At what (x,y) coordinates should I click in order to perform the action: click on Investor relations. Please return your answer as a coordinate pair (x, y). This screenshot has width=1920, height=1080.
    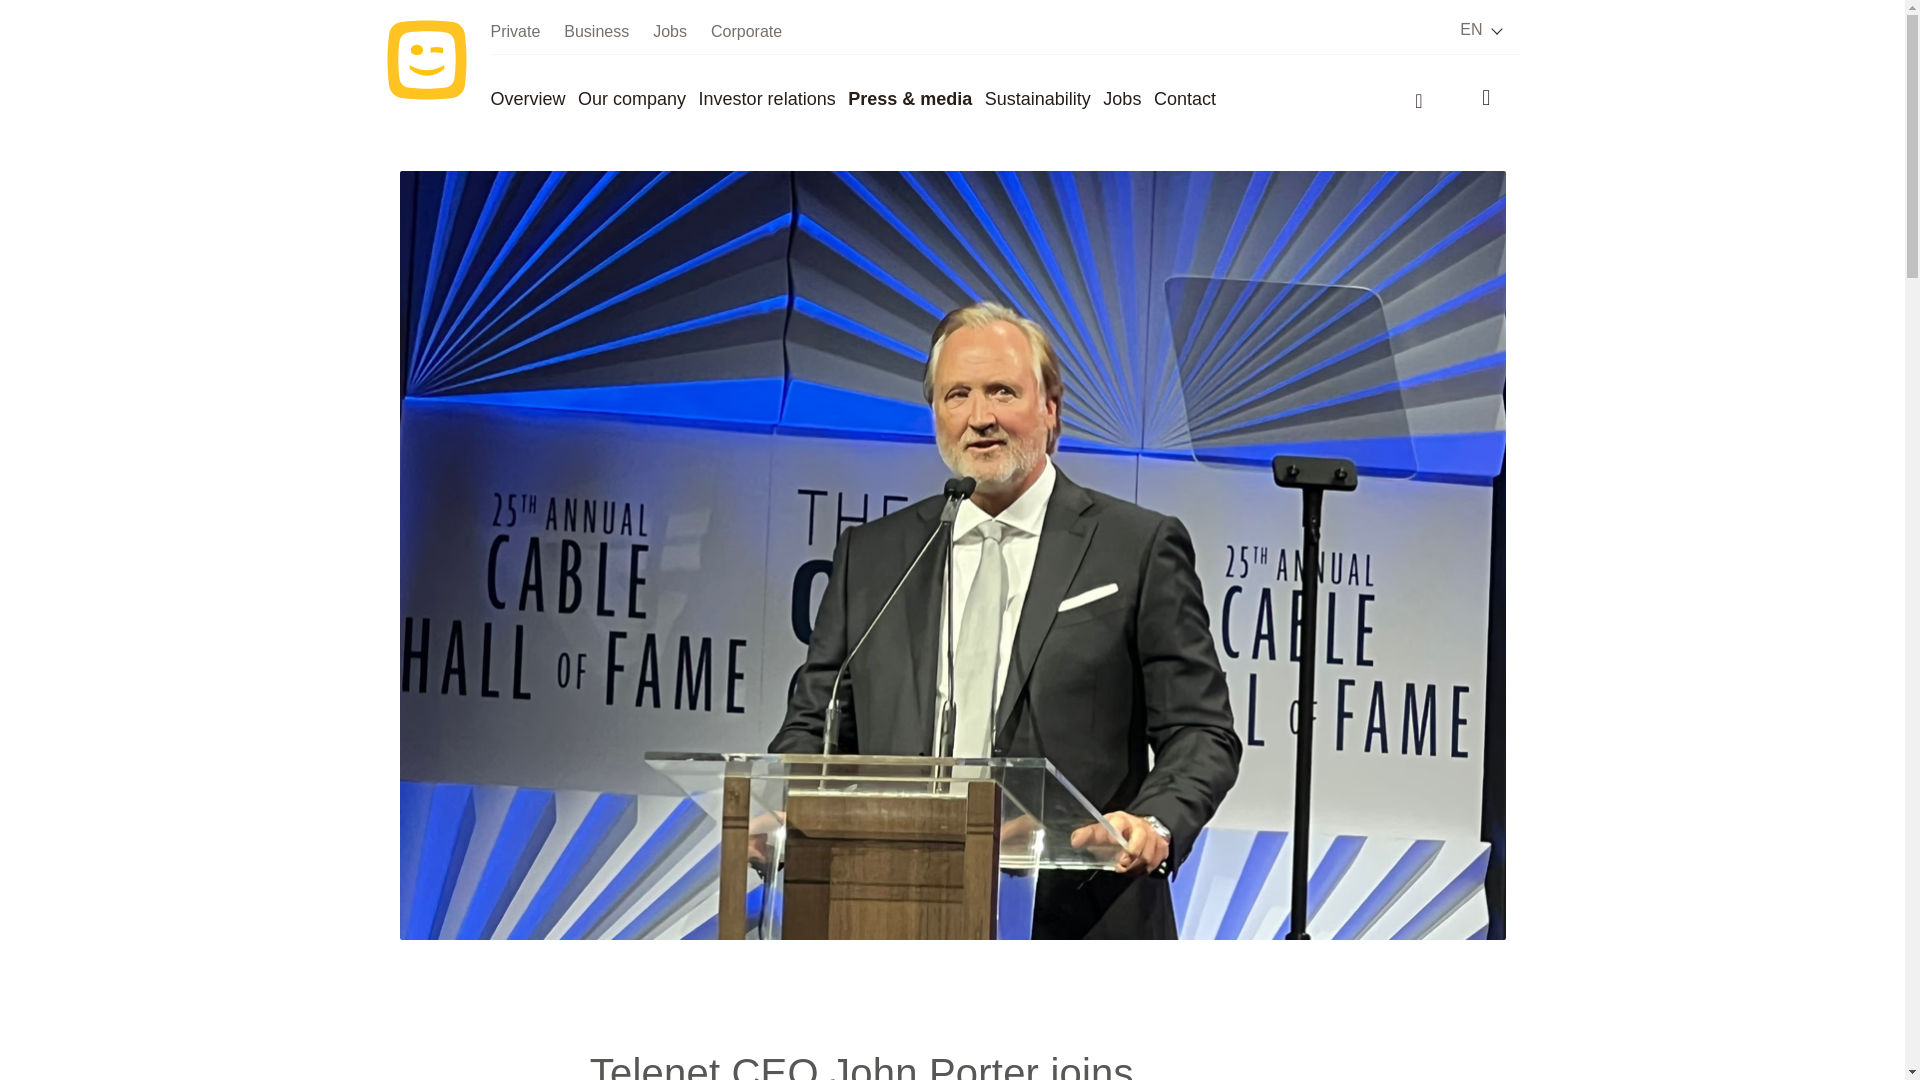
    Looking at the image, I should click on (766, 98).